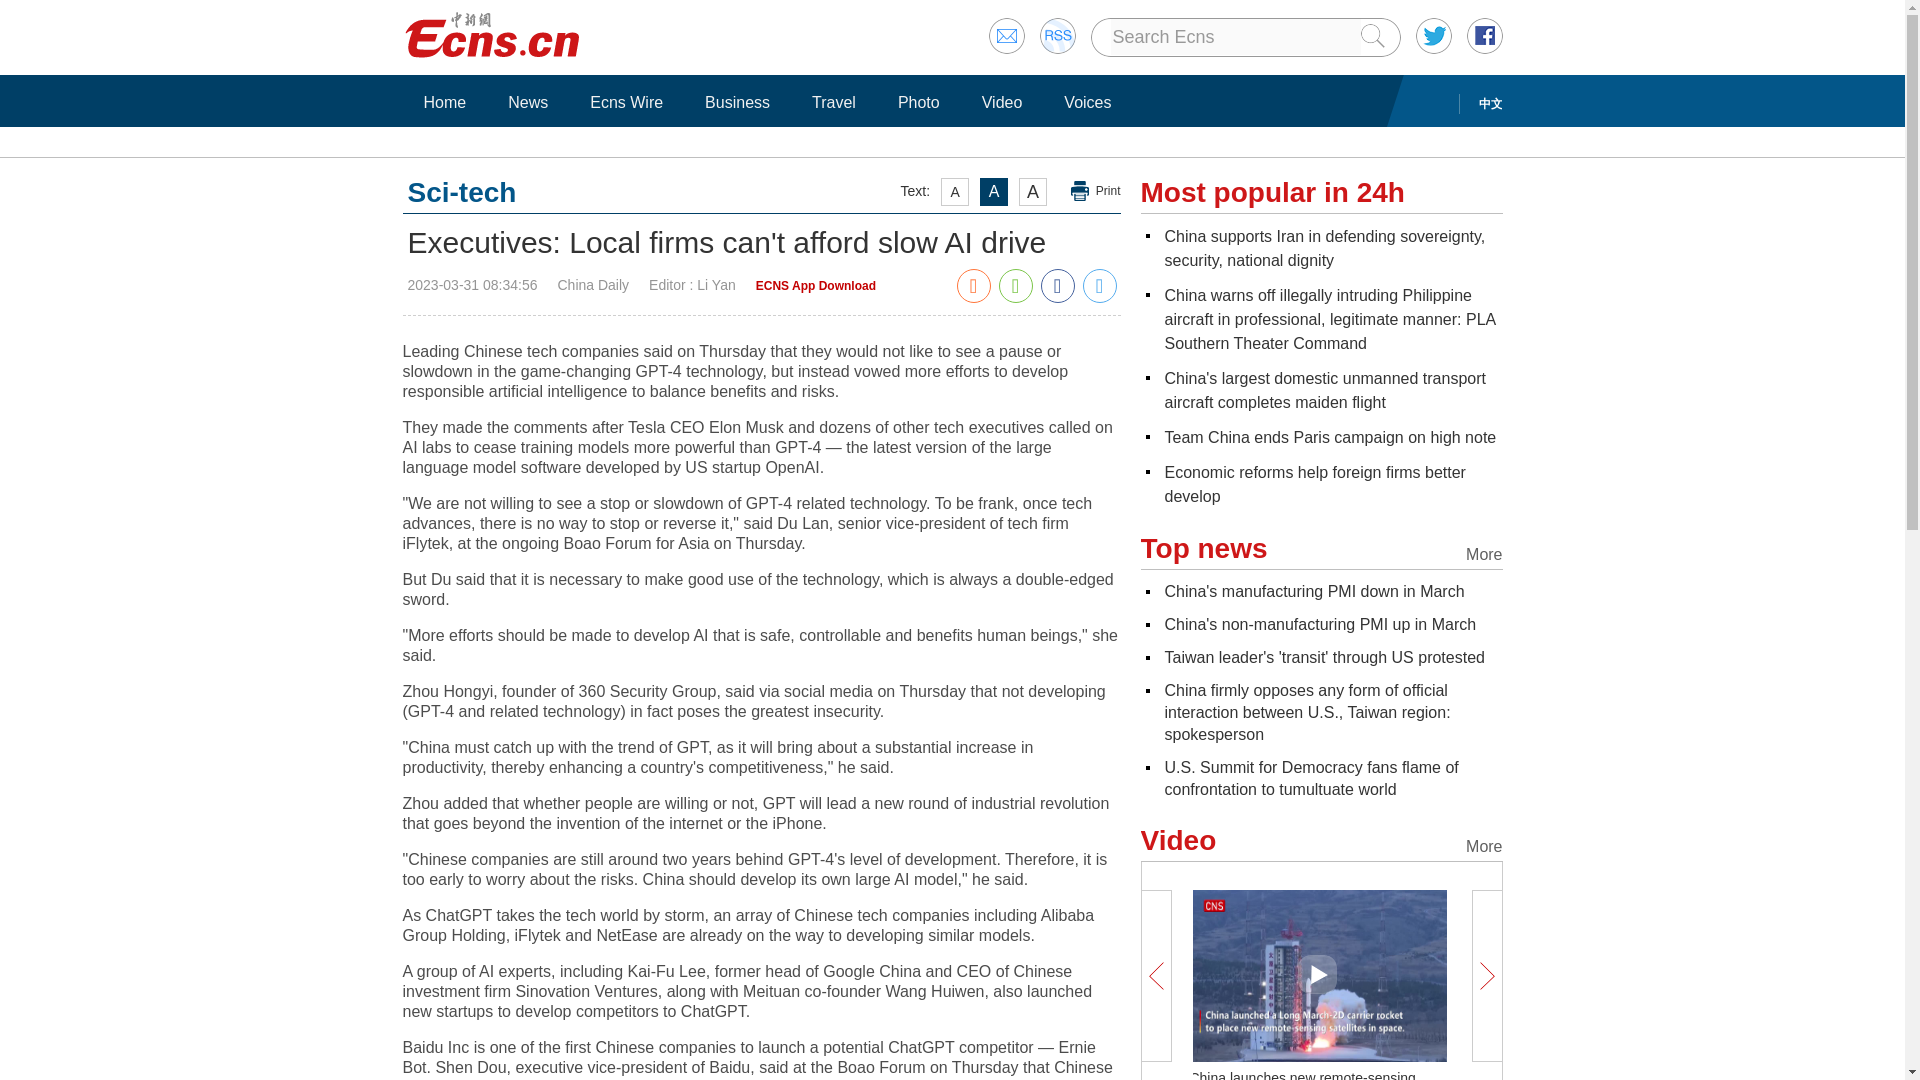 This screenshot has width=1920, height=1080. I want to click on Business, so click(737, 102).